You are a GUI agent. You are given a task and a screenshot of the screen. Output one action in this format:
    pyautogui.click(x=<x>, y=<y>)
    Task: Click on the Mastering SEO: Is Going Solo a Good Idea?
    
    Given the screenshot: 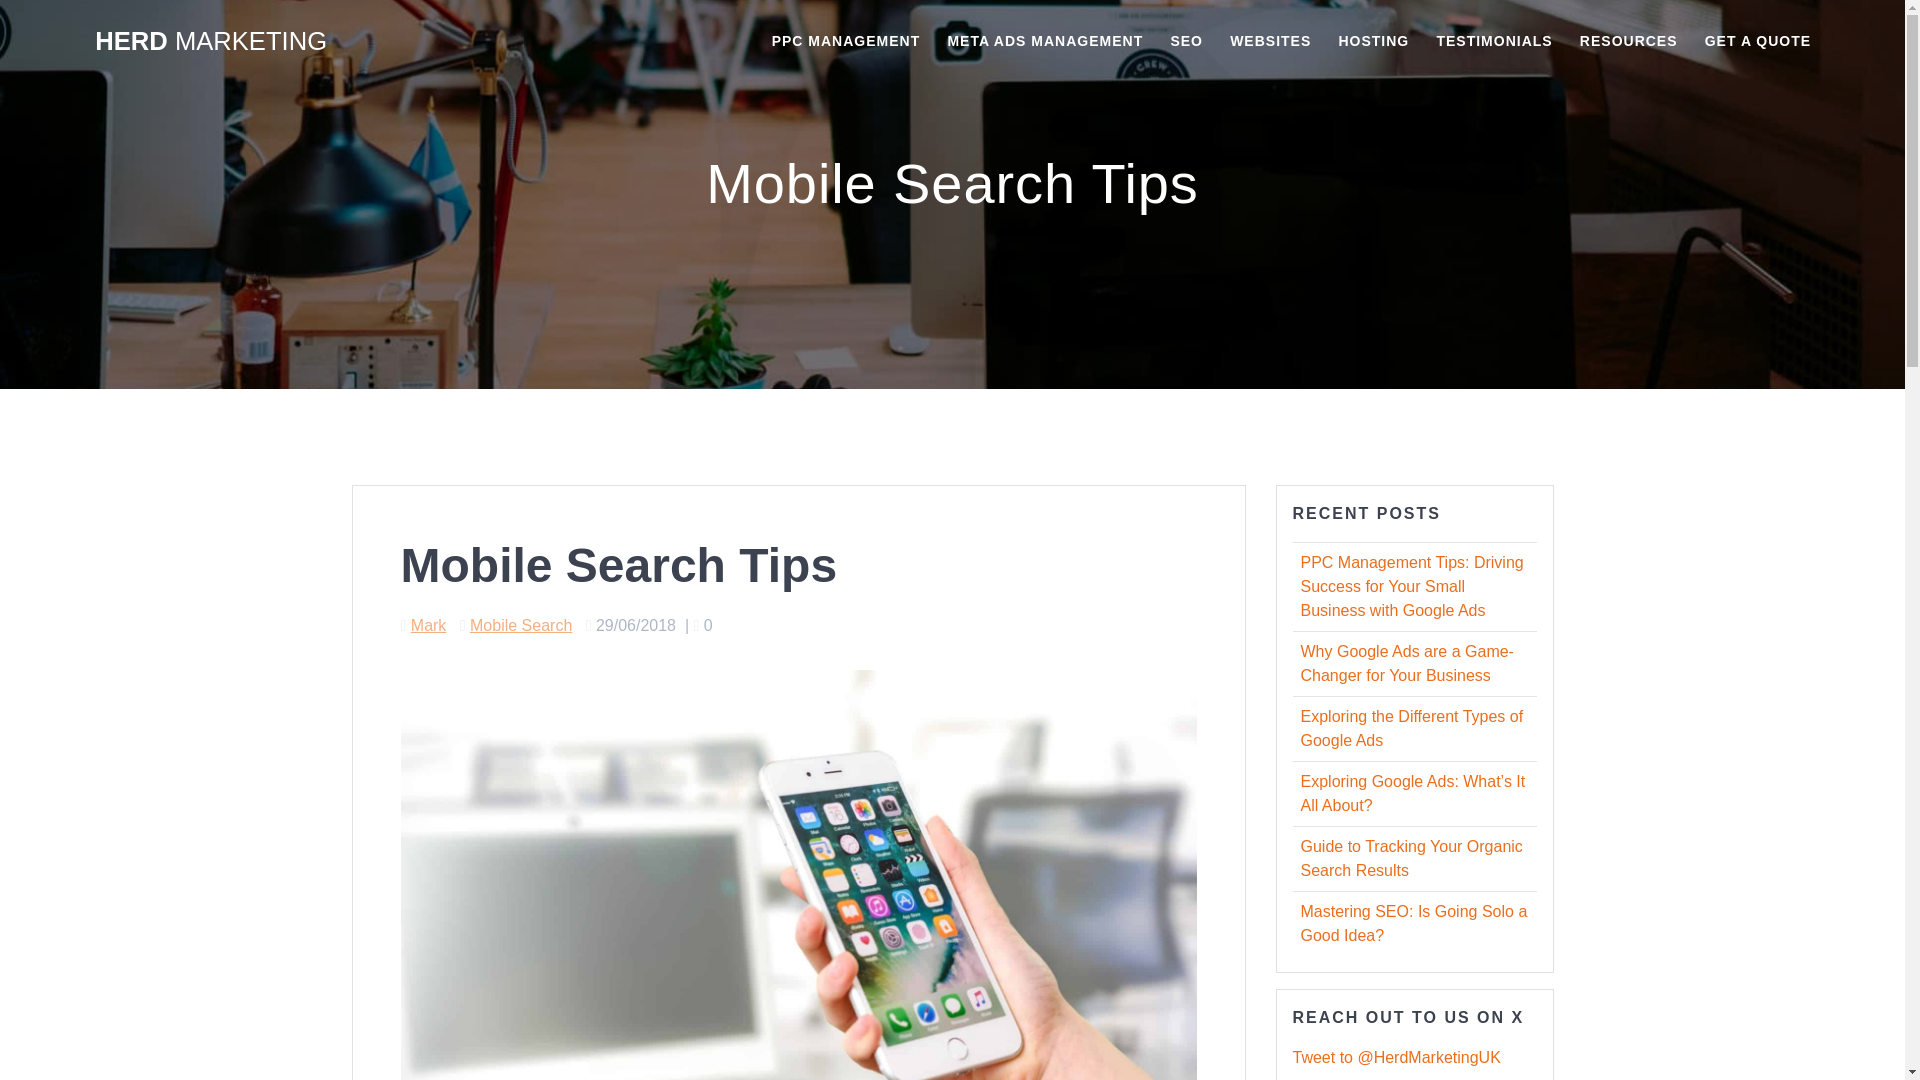 What is the action you would take?
    pyautogui.click(x=1412, y=922)
    